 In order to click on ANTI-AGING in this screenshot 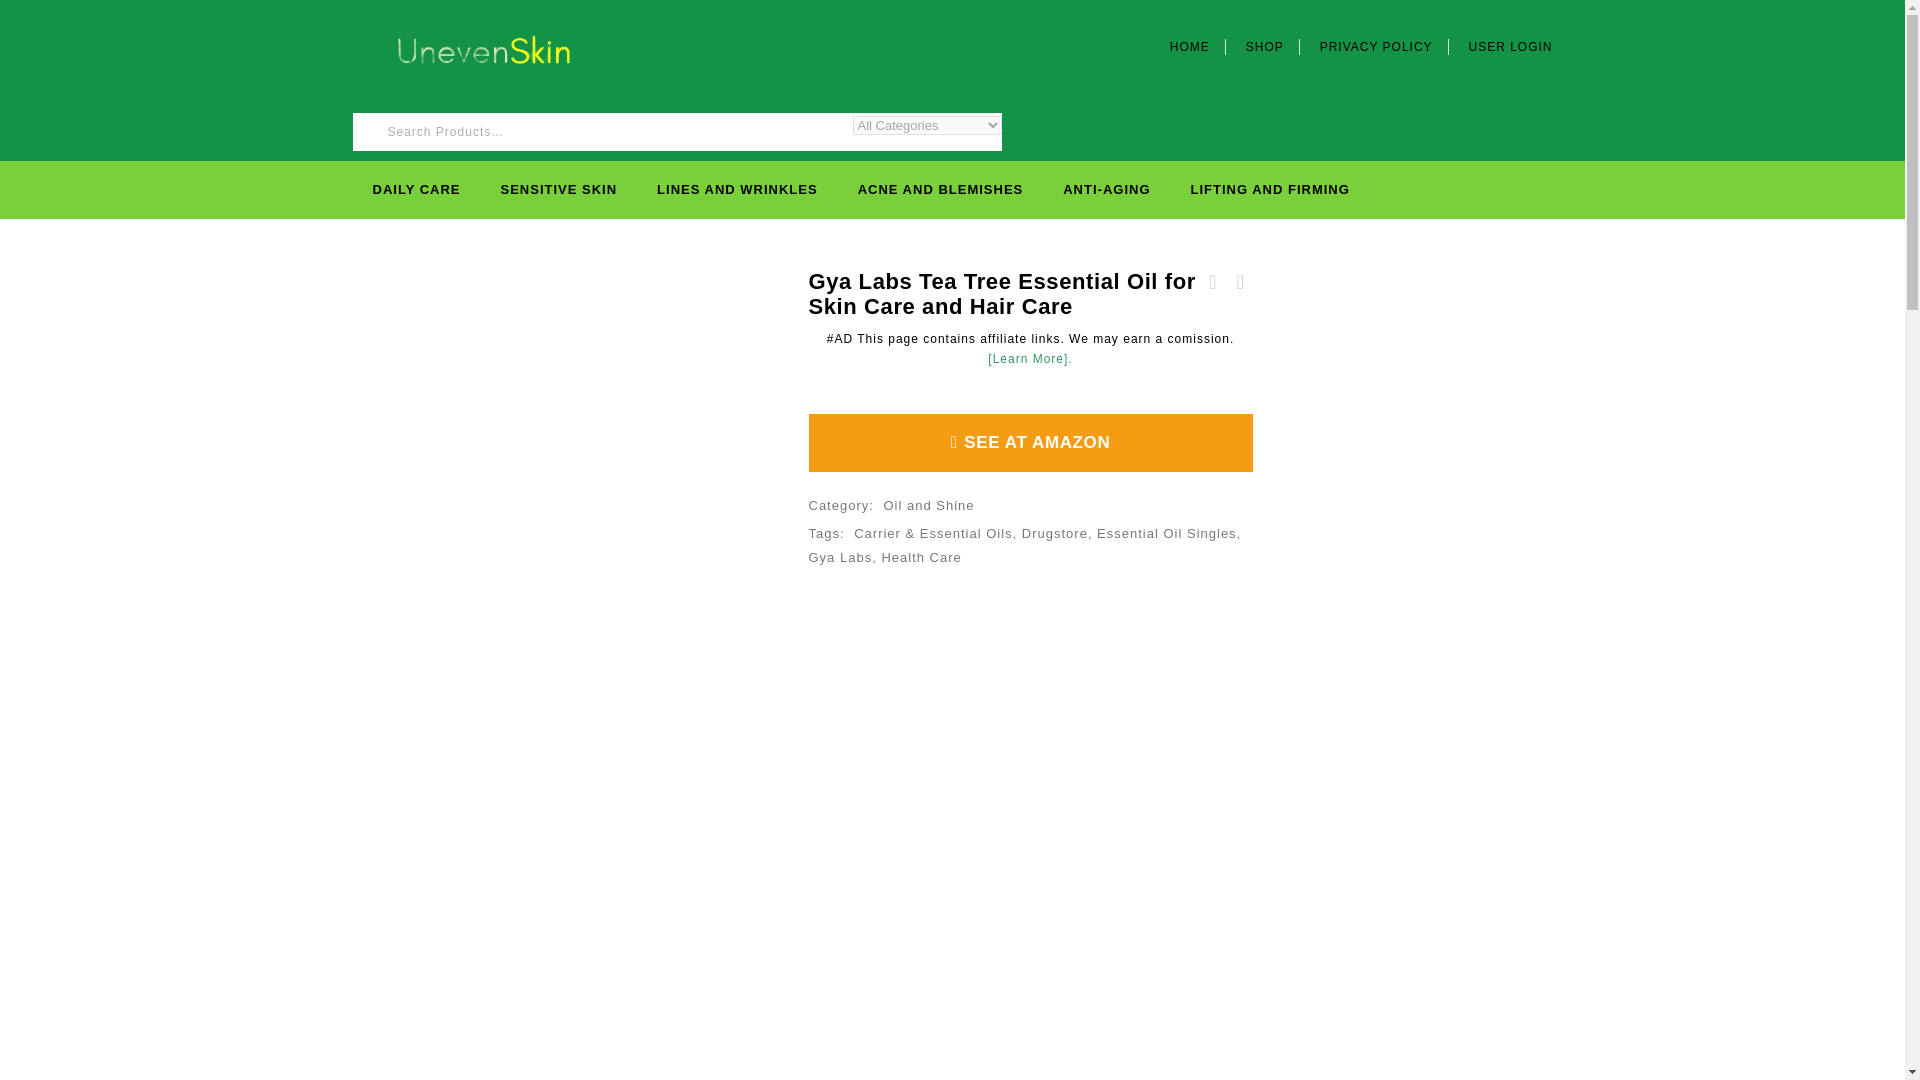, I will do `click(1106, 190)`.